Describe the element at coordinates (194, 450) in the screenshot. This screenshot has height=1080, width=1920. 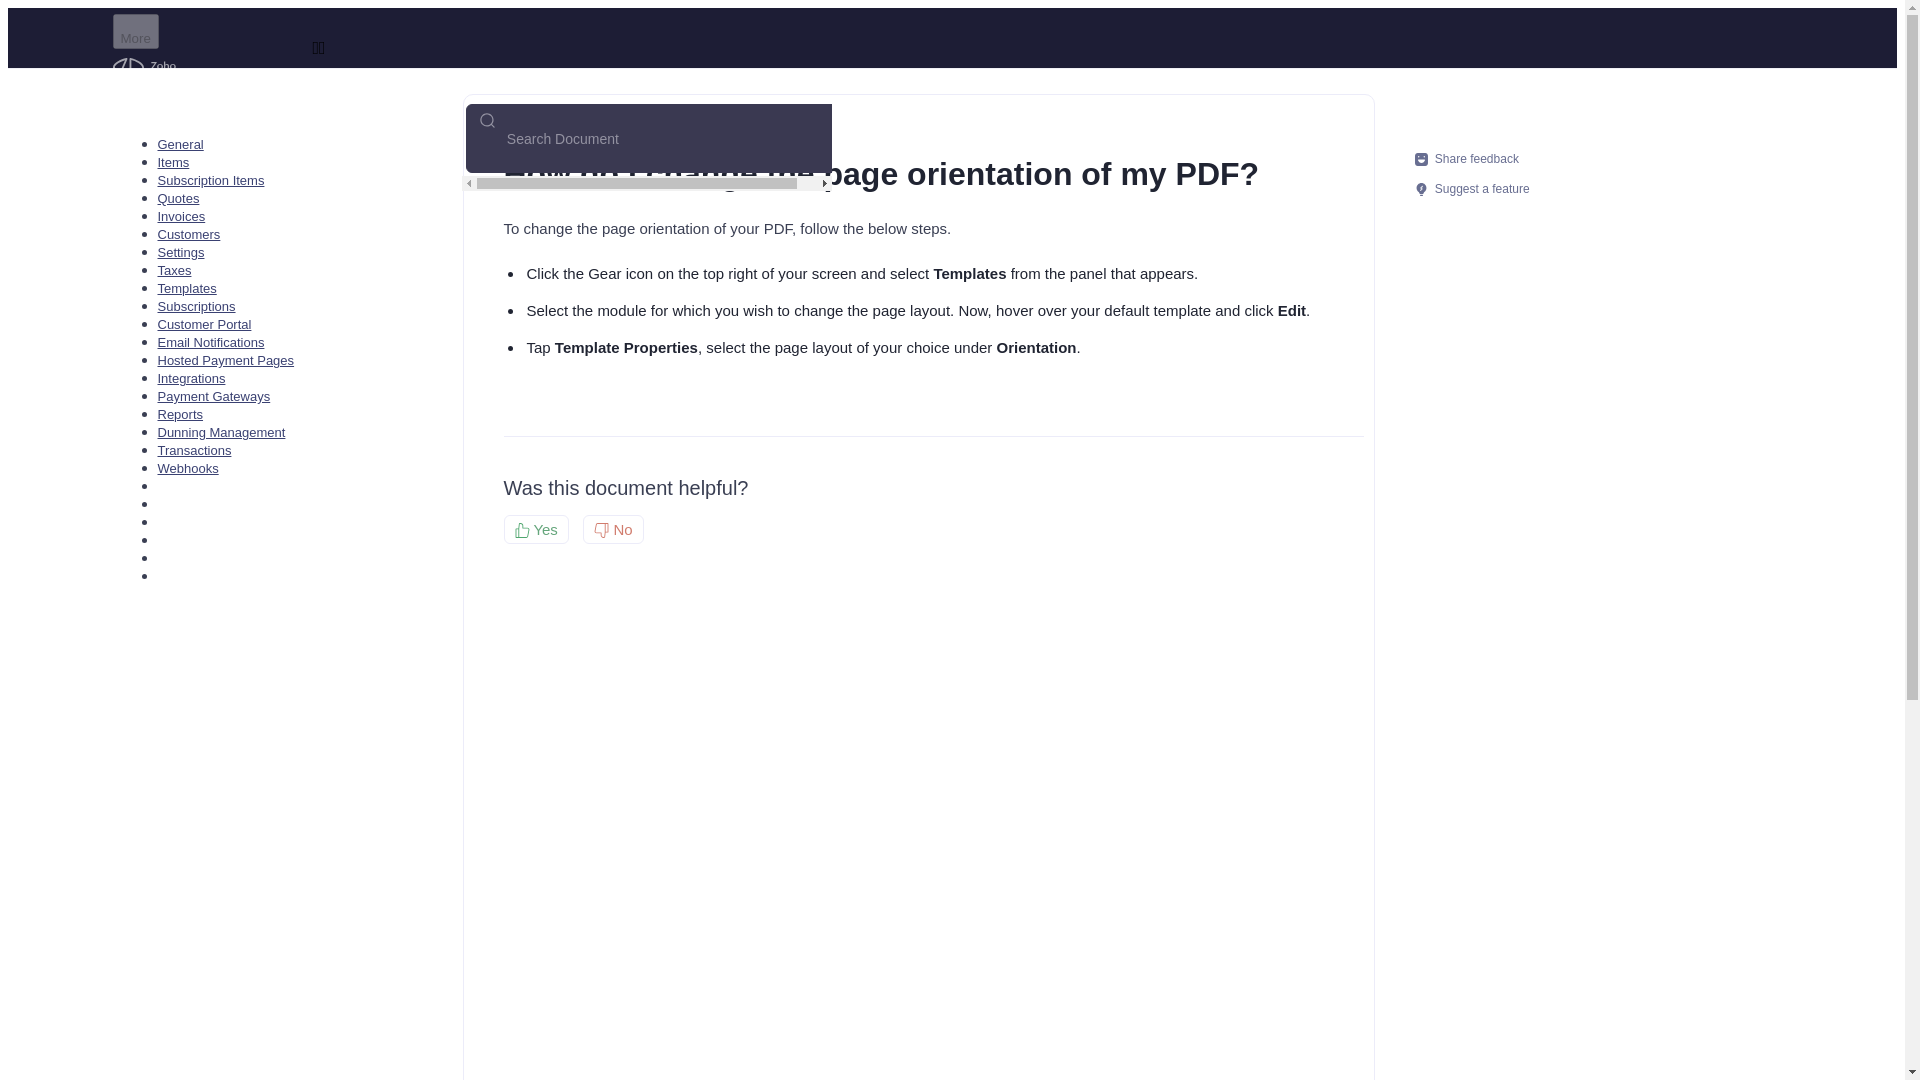
I see `Transactions` at that location.